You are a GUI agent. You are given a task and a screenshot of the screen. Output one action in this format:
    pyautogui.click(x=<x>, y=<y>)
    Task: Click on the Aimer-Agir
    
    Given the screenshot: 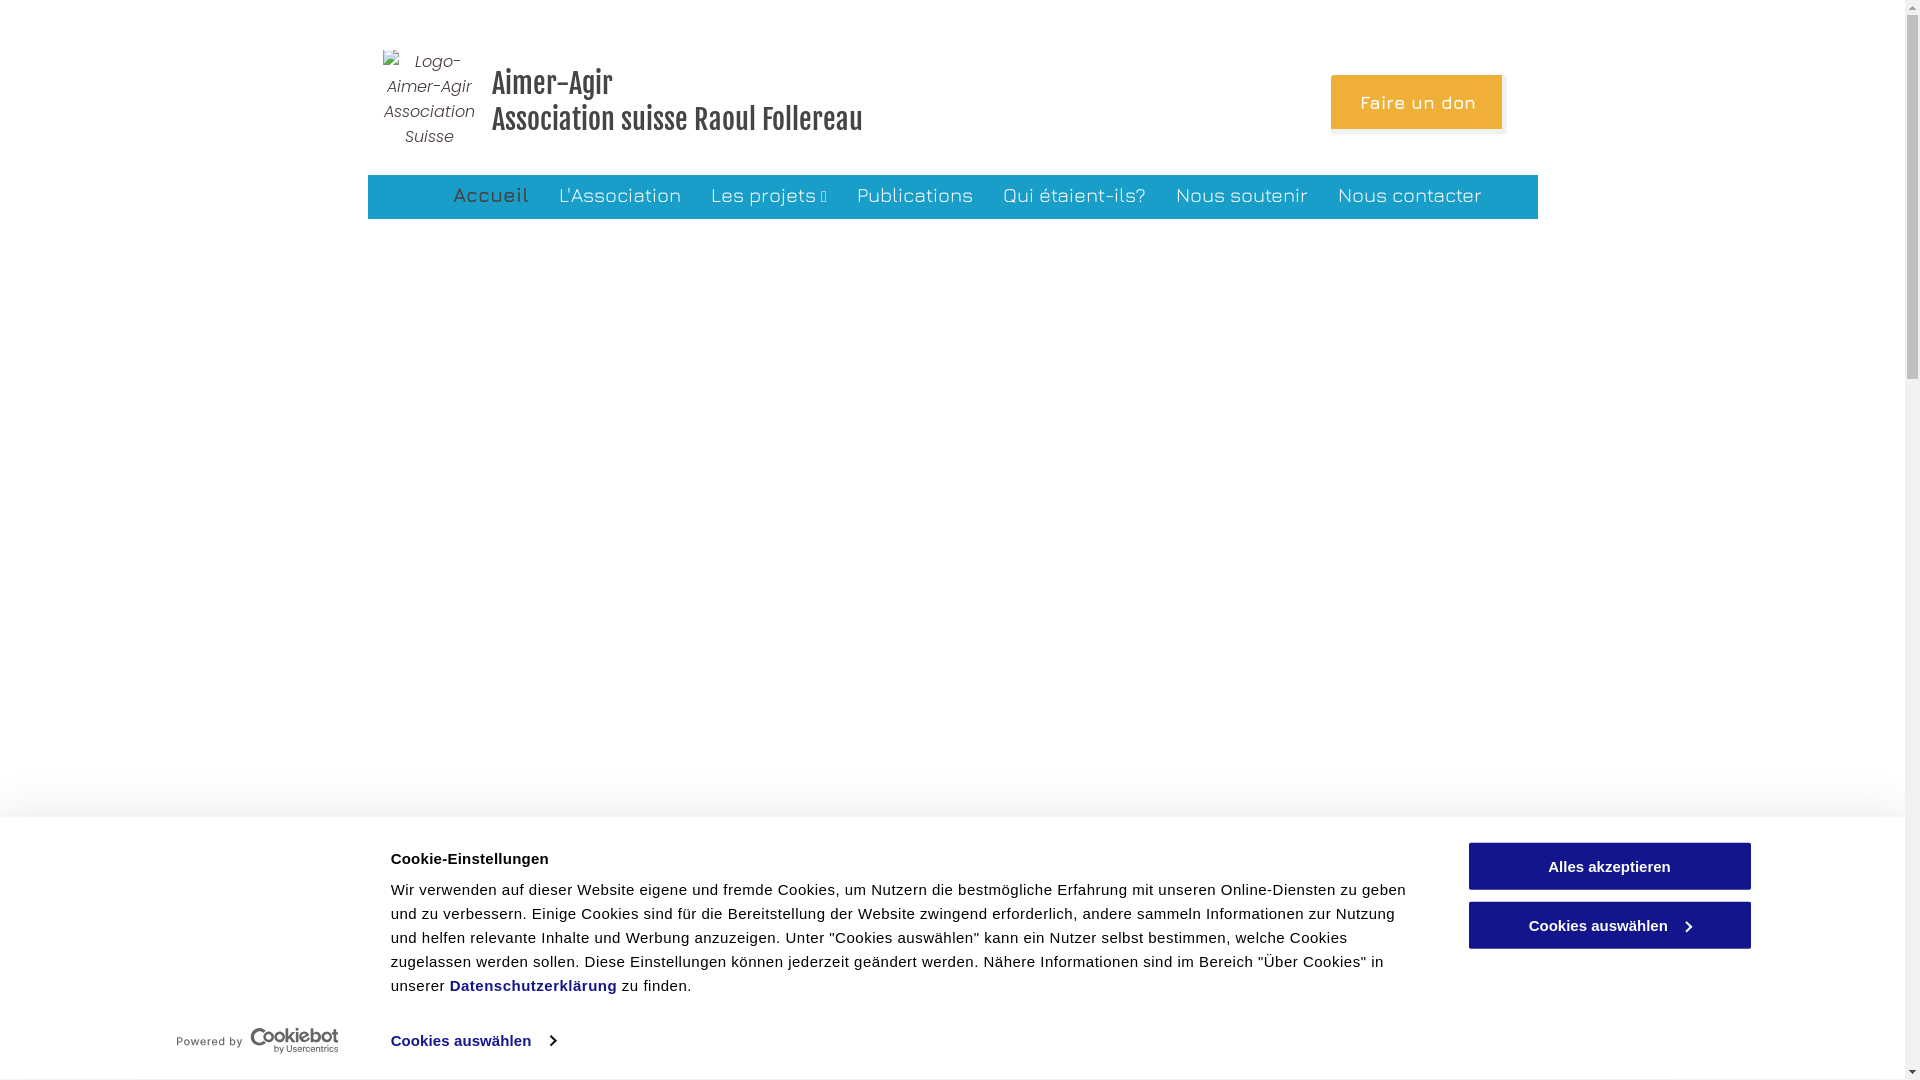 What is the action you would take?
    pyautogui.click(x=552, y=84)
    